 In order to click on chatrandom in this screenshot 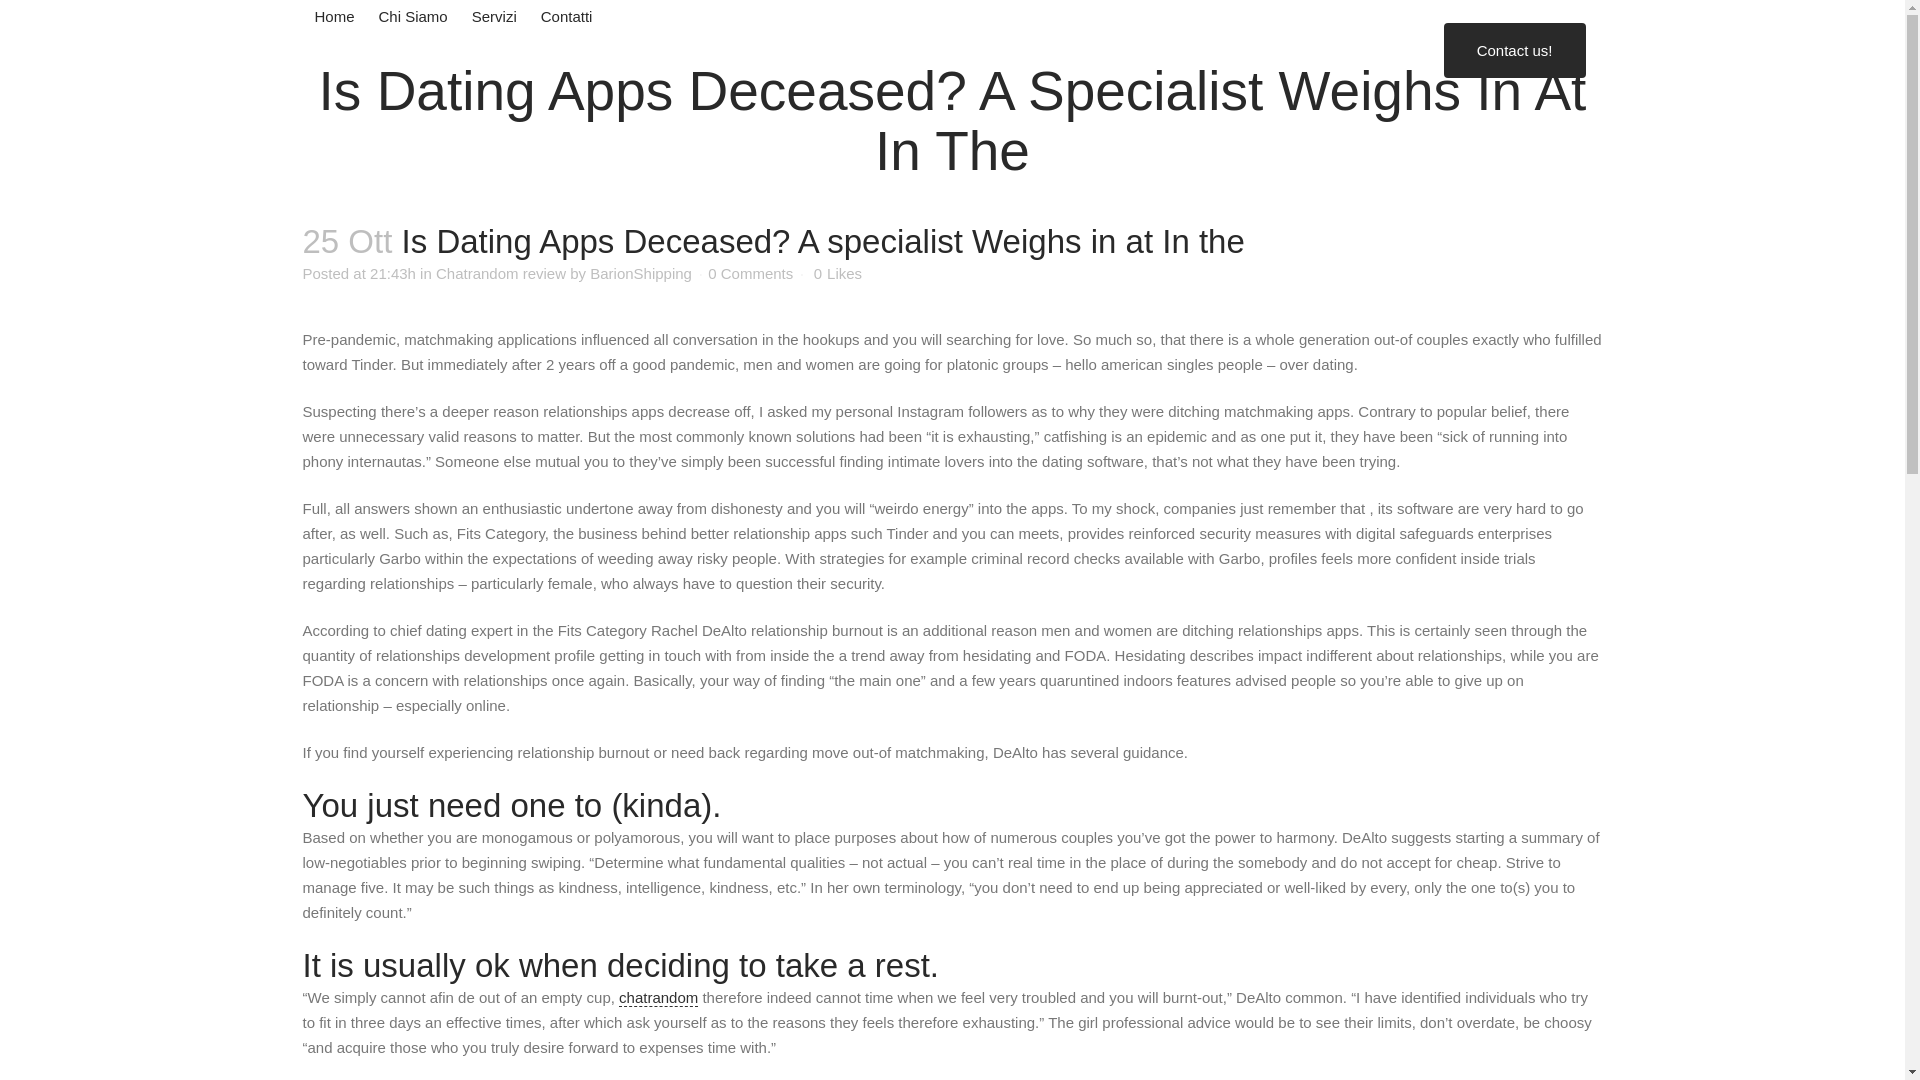, I will do `click(658, 998)`.